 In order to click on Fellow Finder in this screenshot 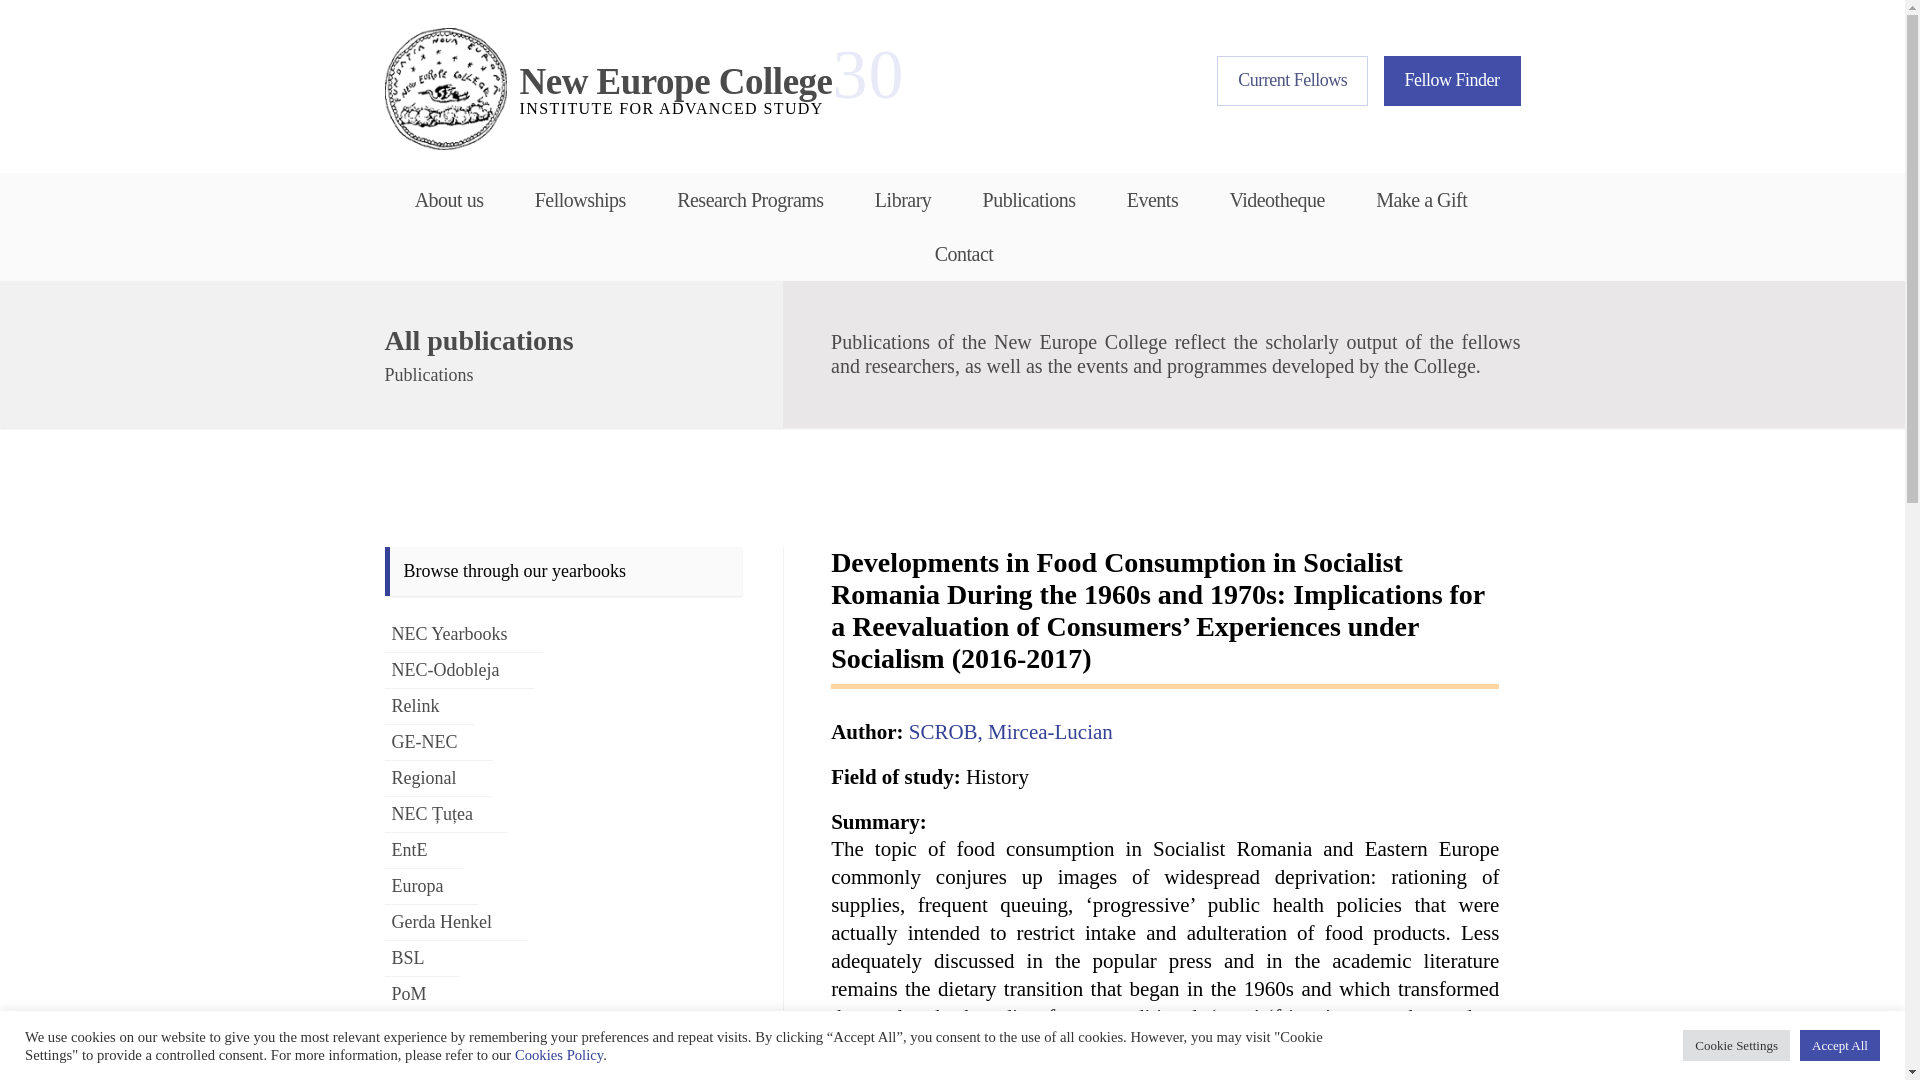, I will do `click(608, 88)`.